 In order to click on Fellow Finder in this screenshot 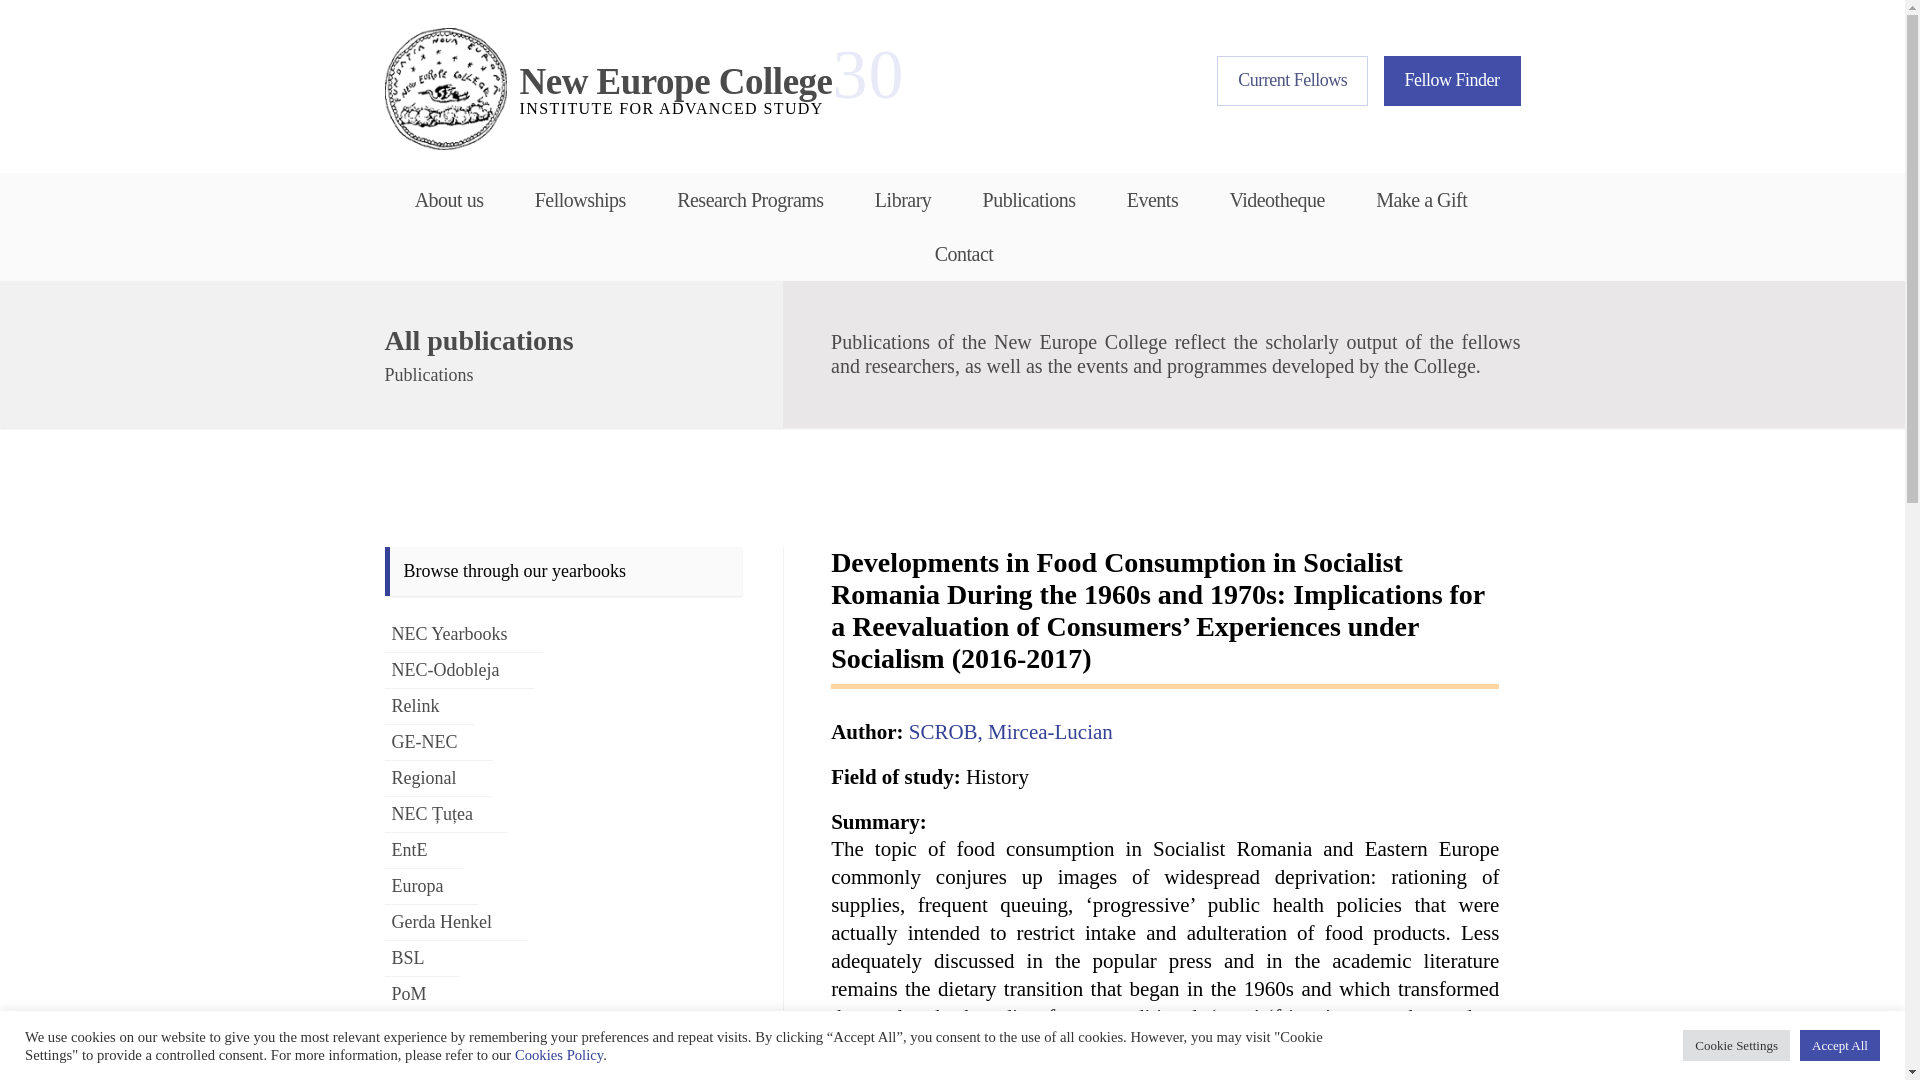, I will do `click(608, 88)`.